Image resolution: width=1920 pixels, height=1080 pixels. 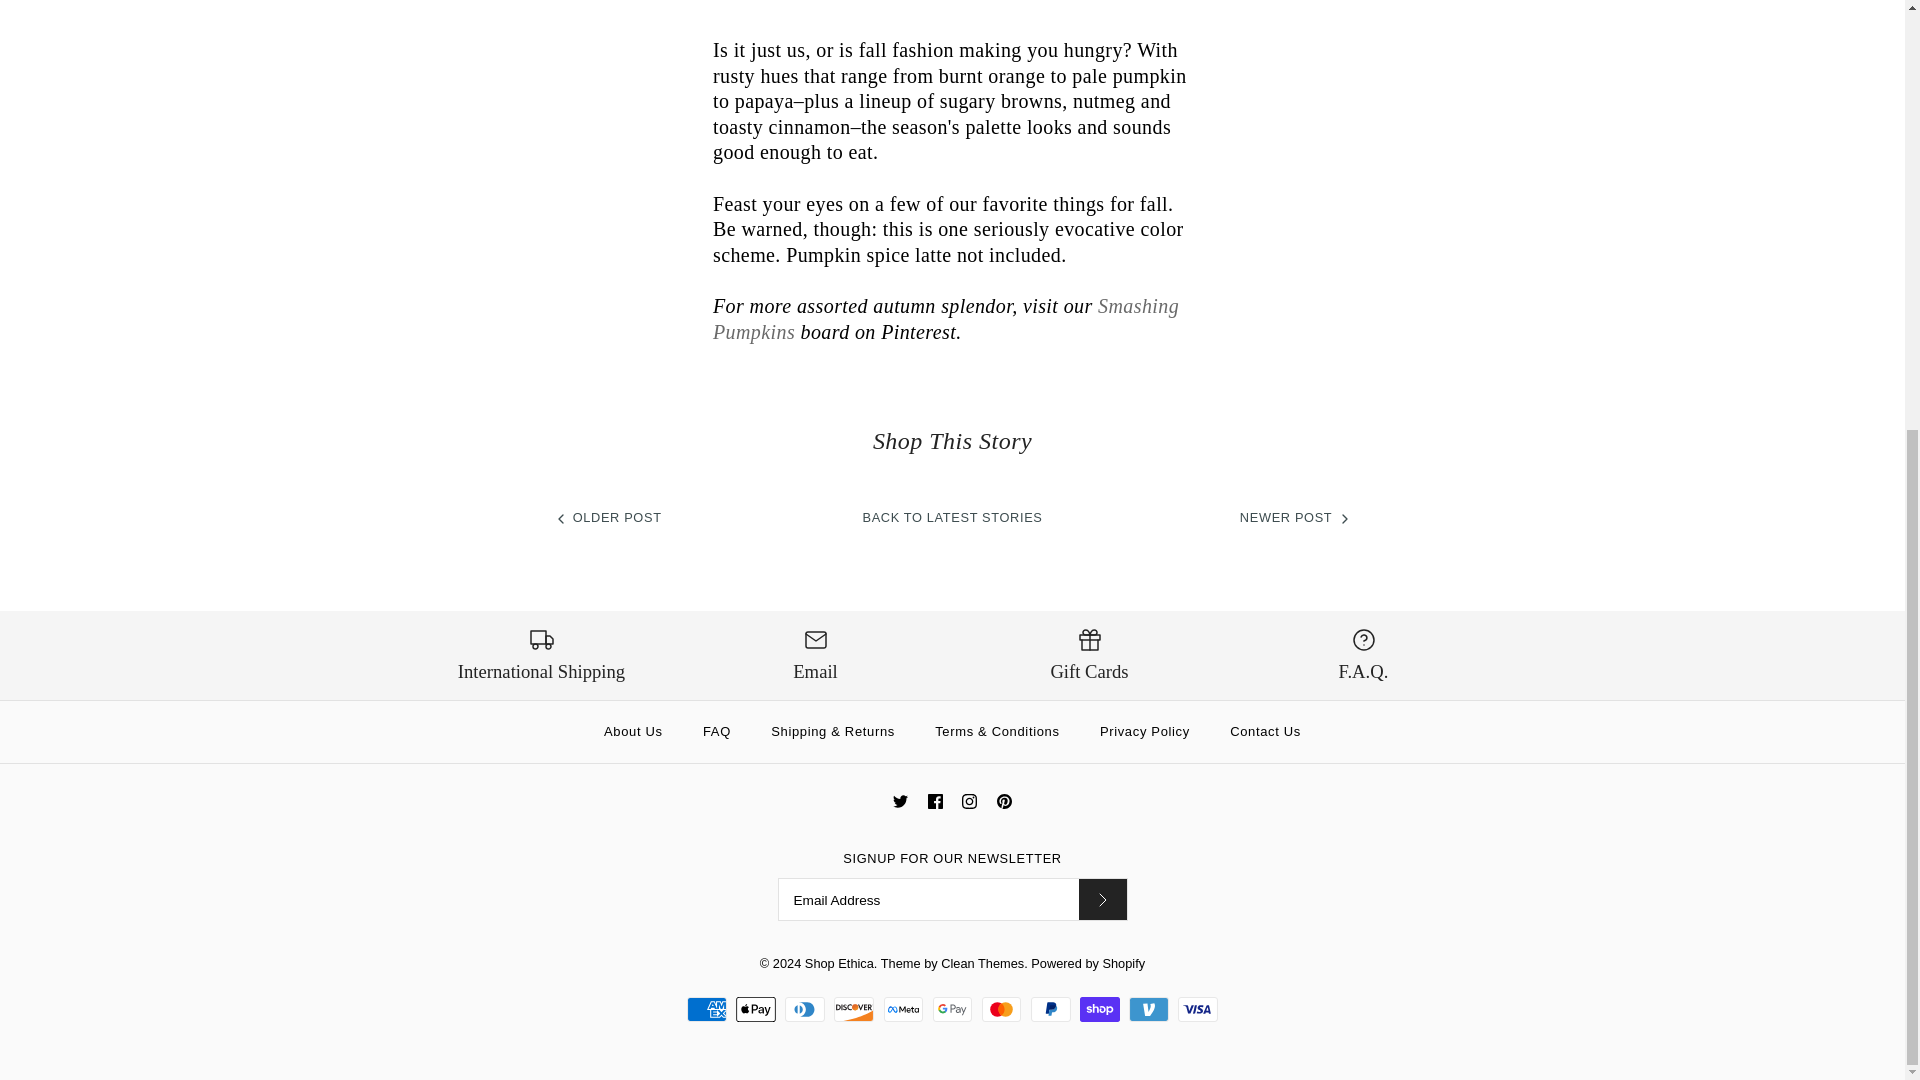 I want to click on BACK TO LATEST STORIES, so click(x=952, y=516).